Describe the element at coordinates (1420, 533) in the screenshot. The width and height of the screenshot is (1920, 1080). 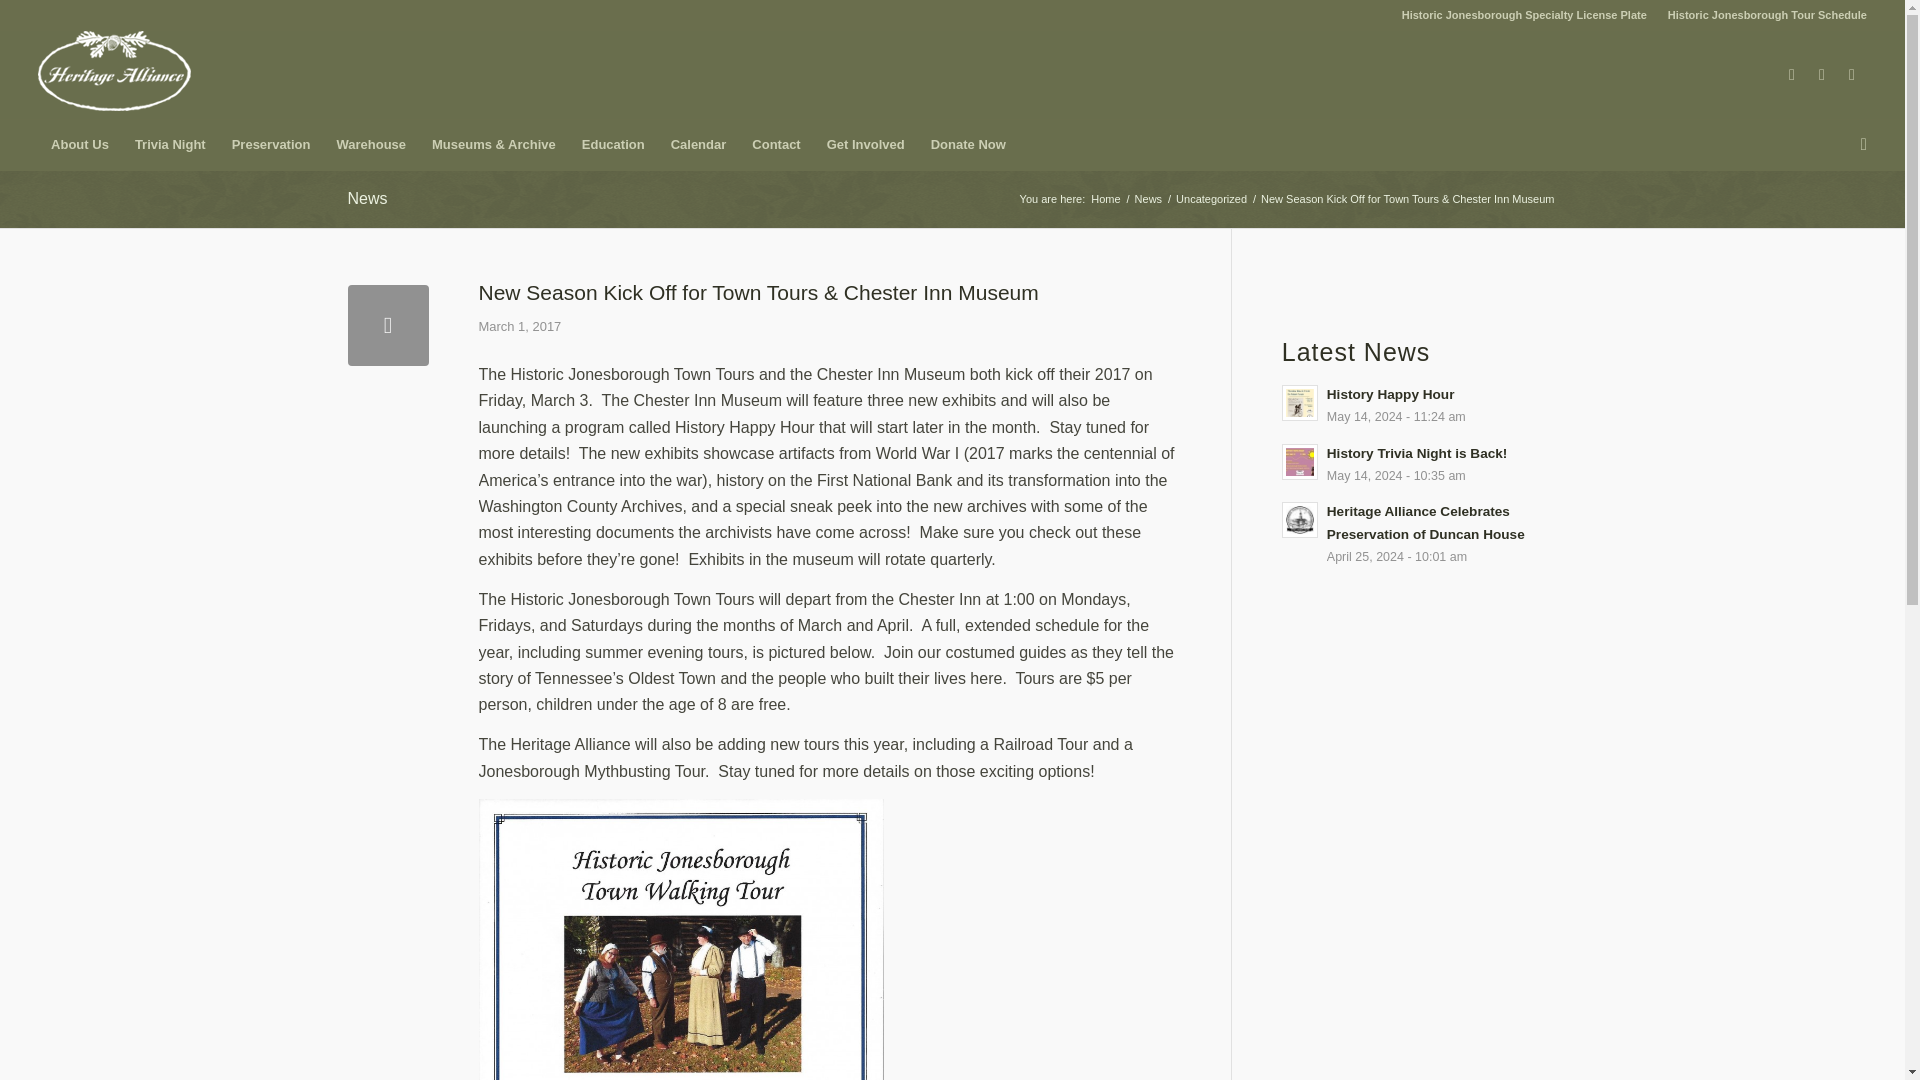
I see `Heritage Alliance Celebrates Preservation of Duncan House` at that location.